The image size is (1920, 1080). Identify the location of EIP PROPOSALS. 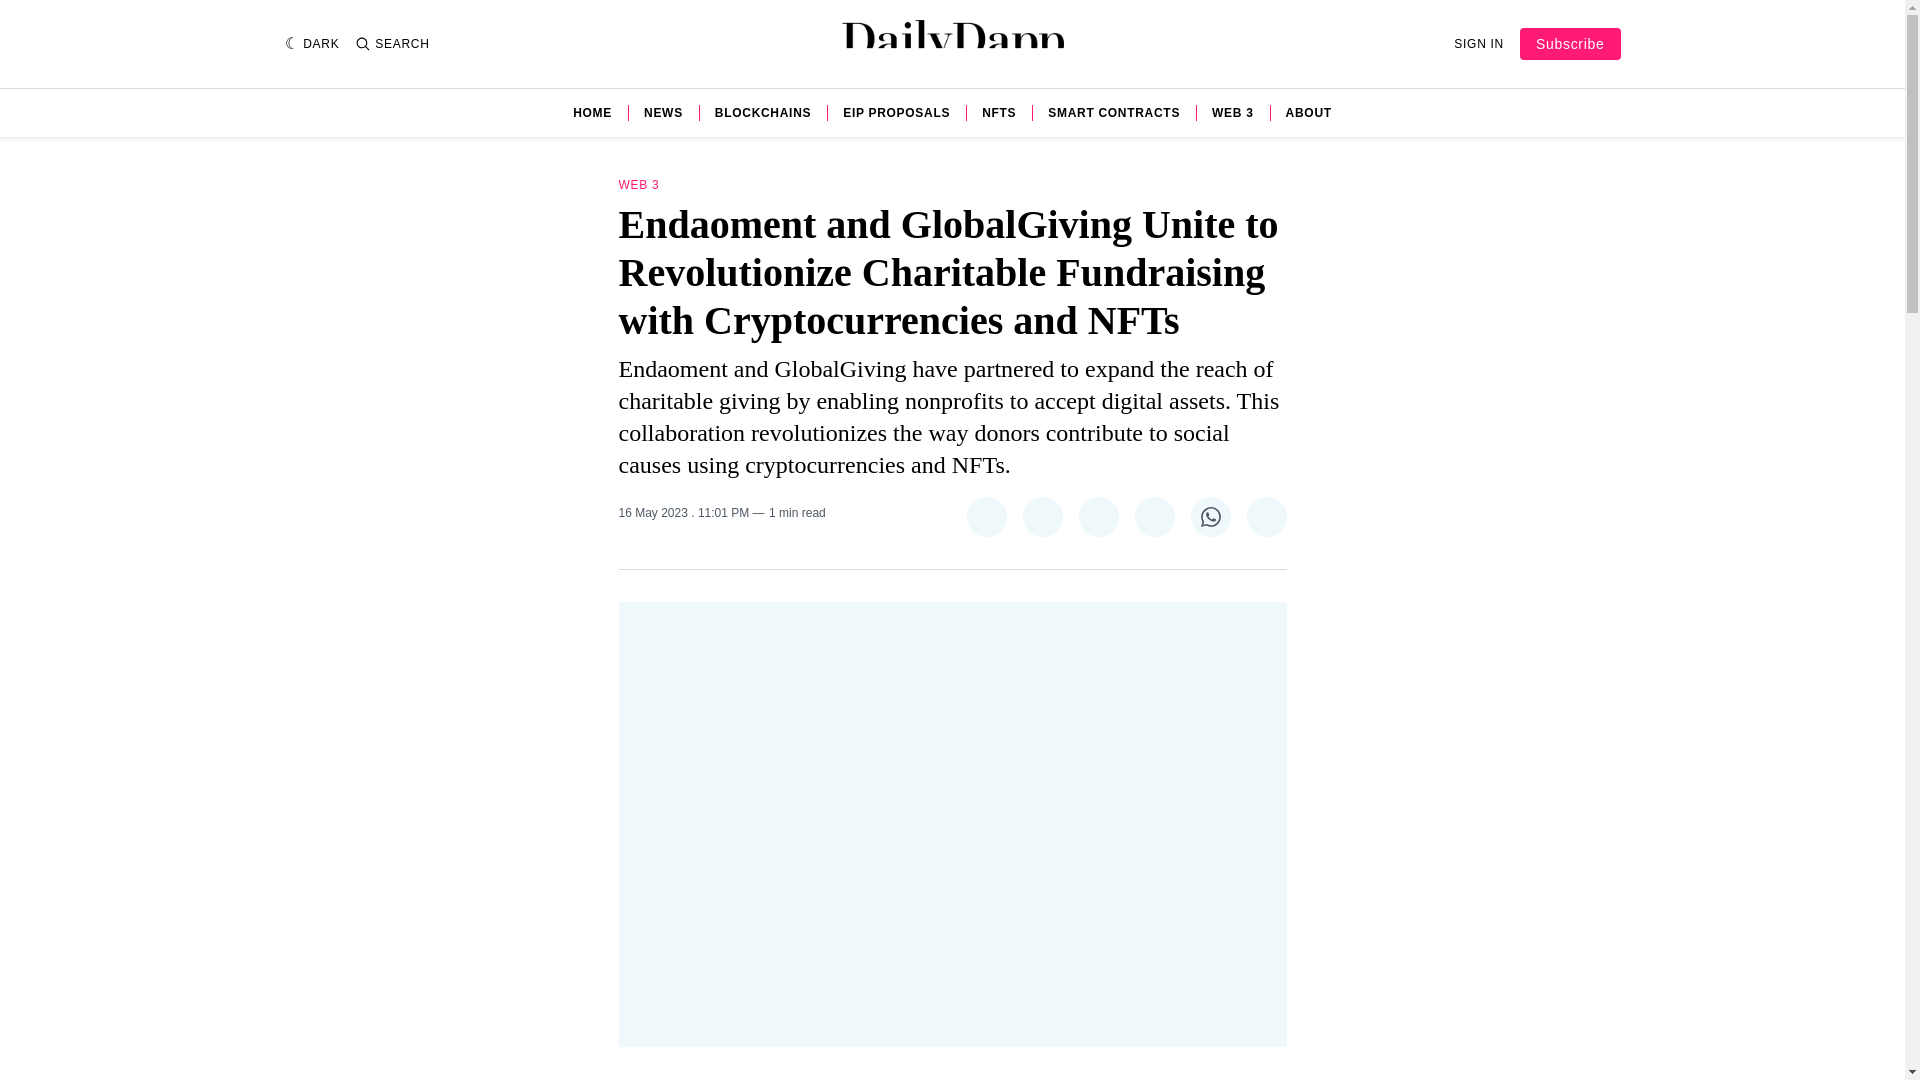
(896, 112).